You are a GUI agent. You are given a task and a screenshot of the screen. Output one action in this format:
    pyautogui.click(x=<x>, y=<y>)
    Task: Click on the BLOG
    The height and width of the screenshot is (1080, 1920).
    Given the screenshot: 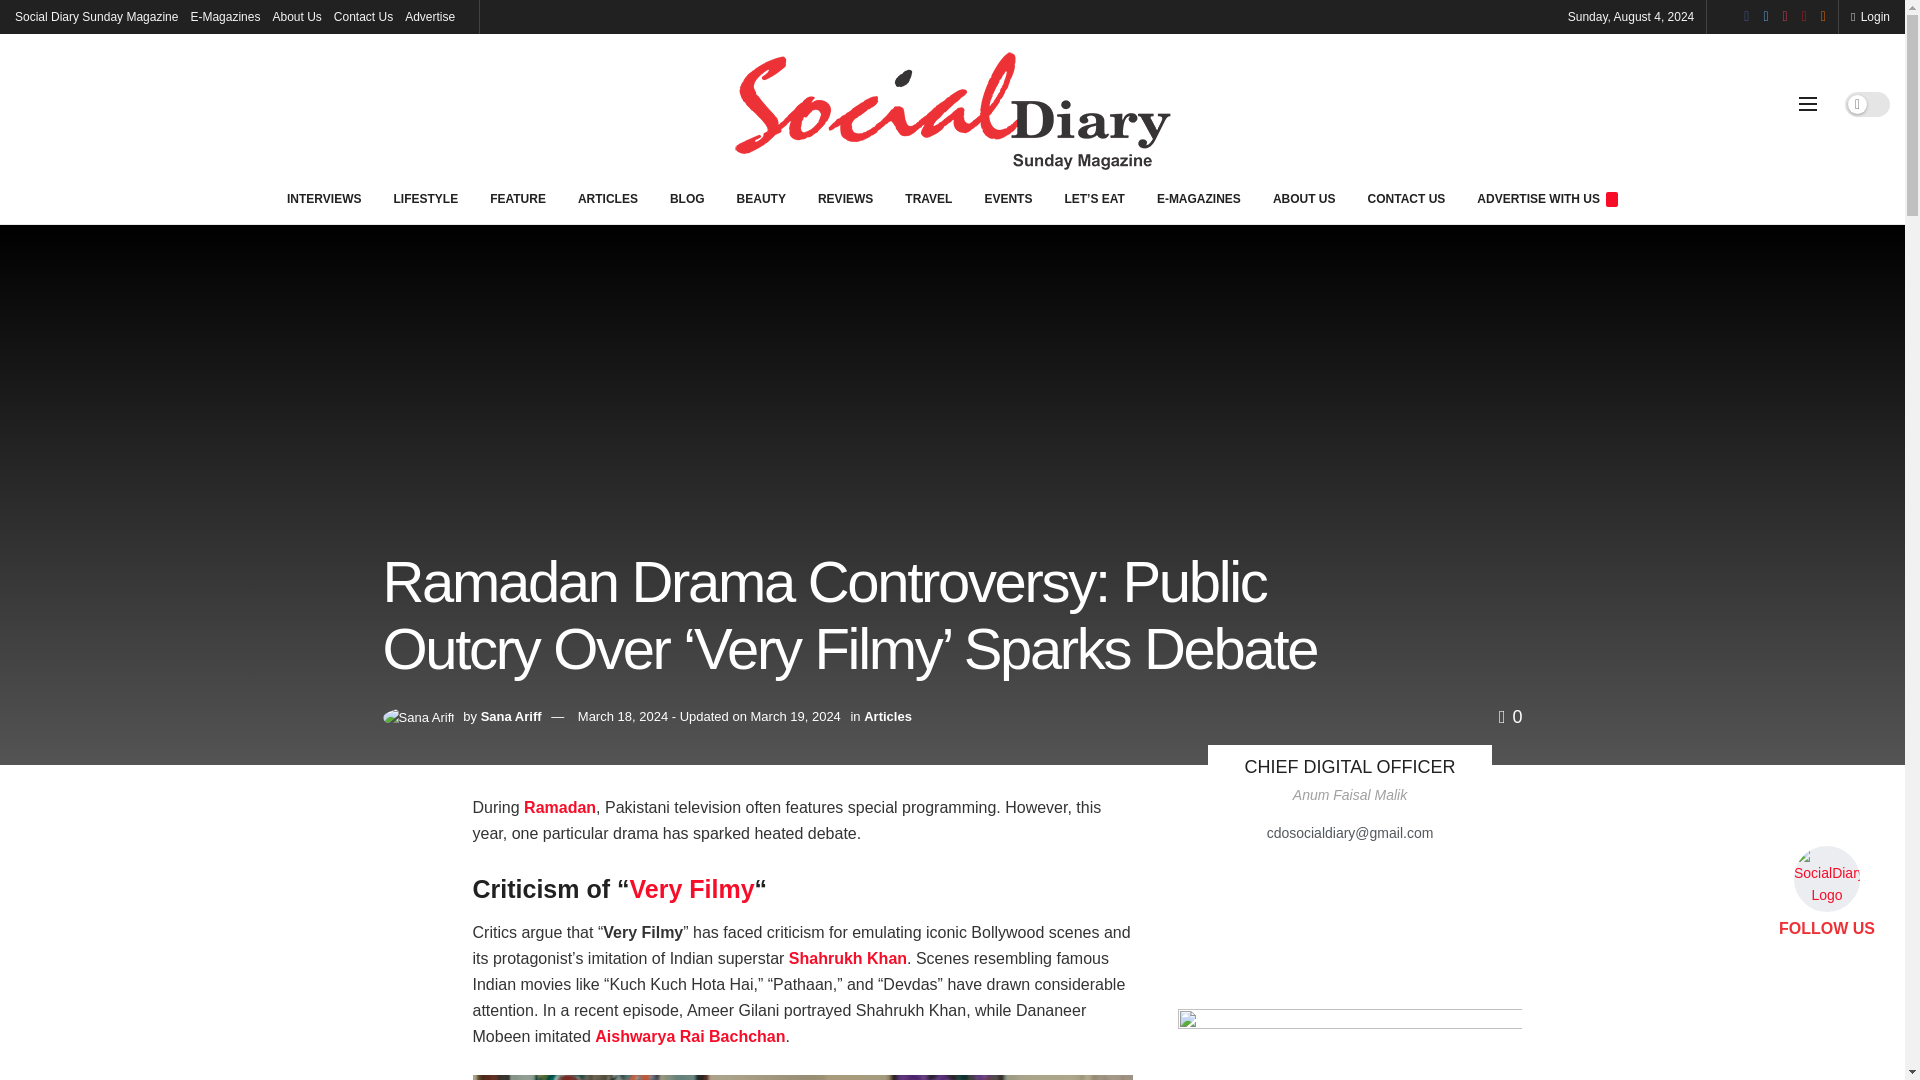 What is the action you would take?
    pyautogui.click(x=688, y=198)
    